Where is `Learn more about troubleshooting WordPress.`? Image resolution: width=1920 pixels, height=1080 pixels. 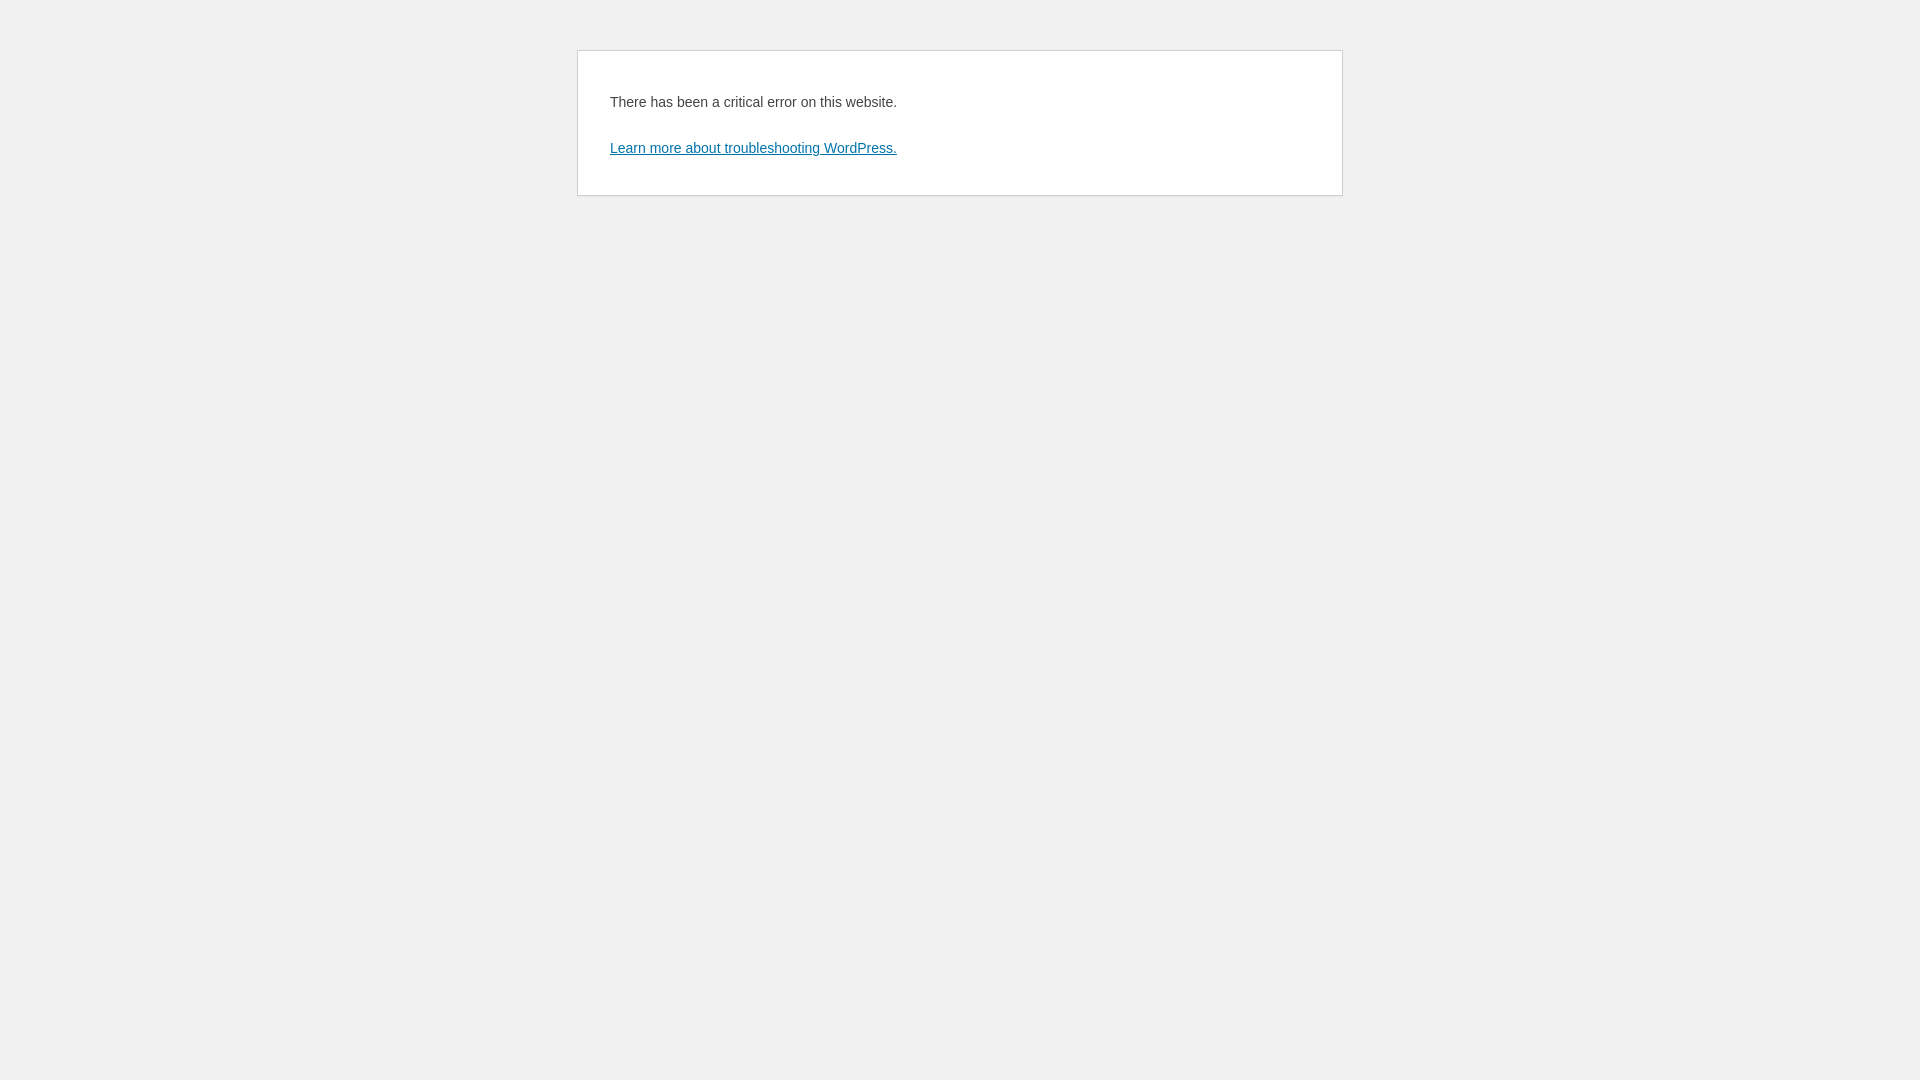 Learn more about troubleshooting WordPress. is located at coordinates (754, 148).